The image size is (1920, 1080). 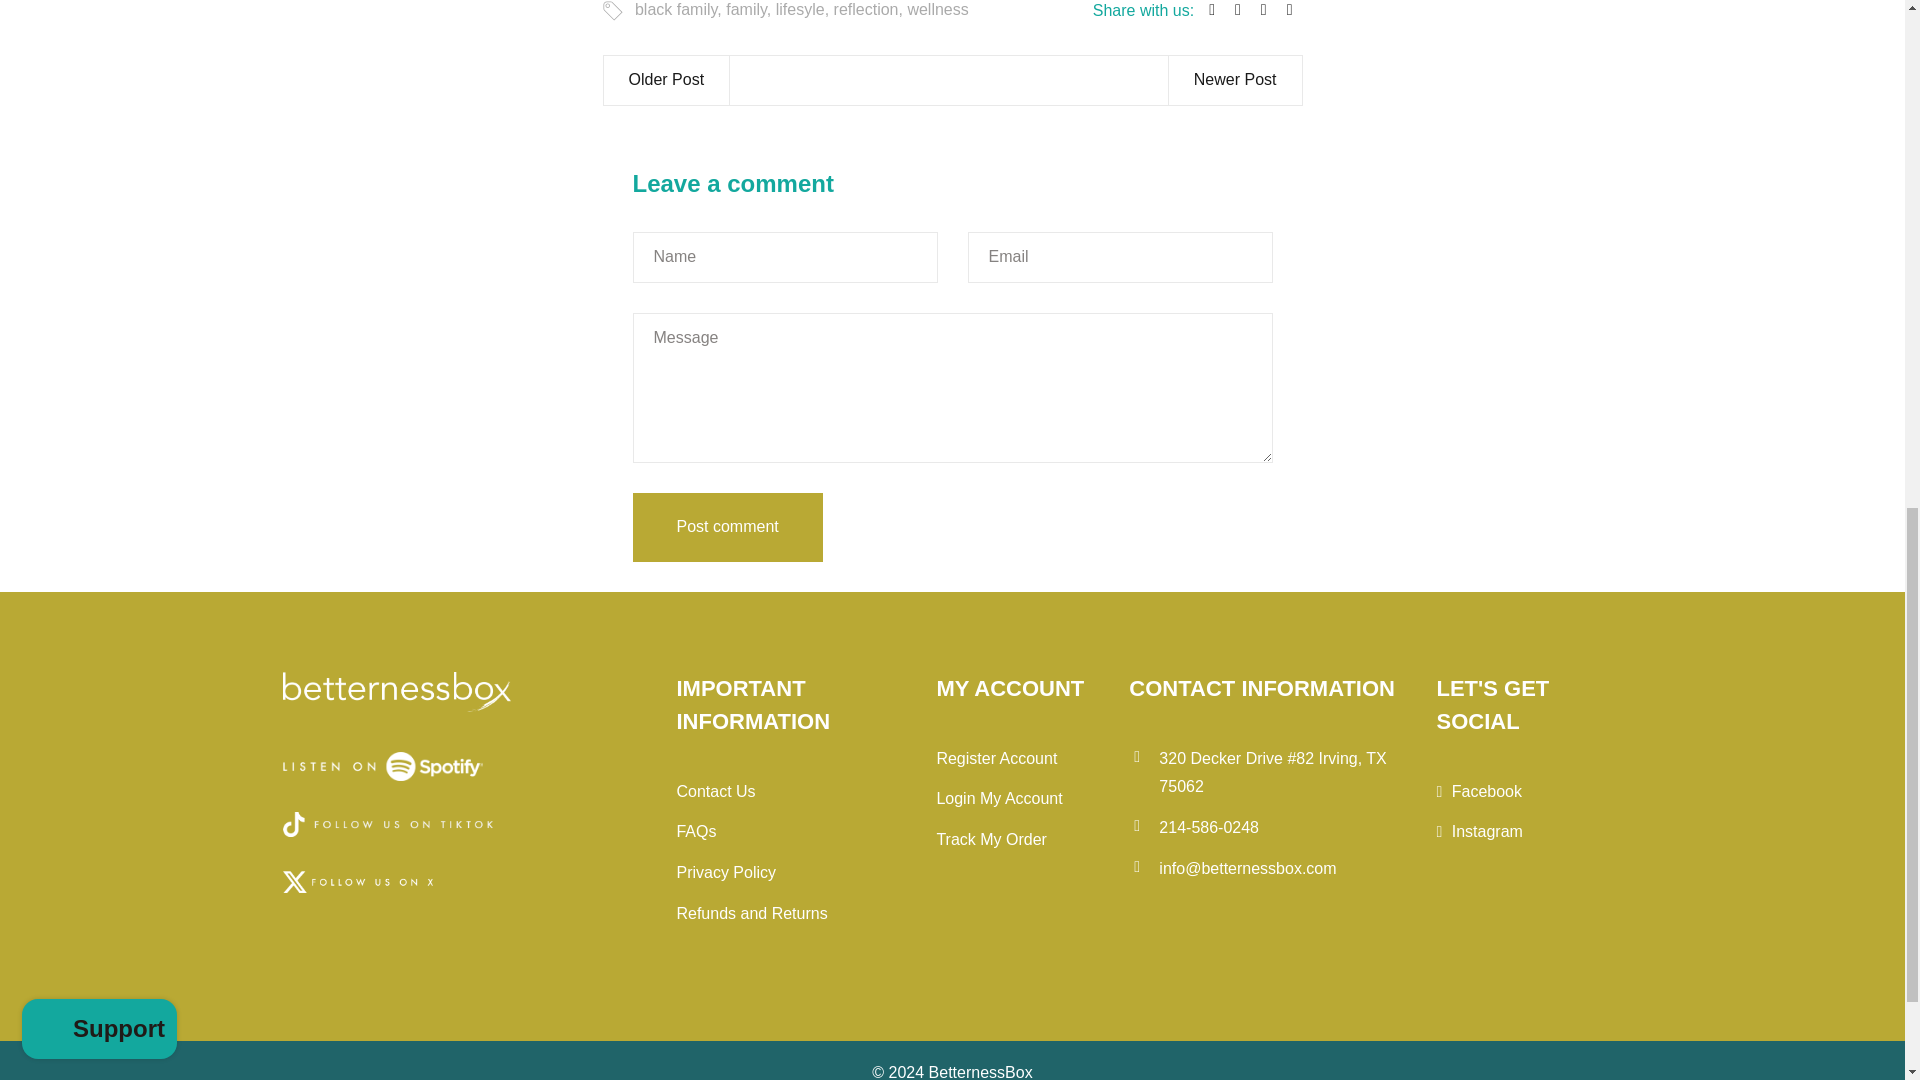 I want to click on wellness, so click(x=936, y=10).